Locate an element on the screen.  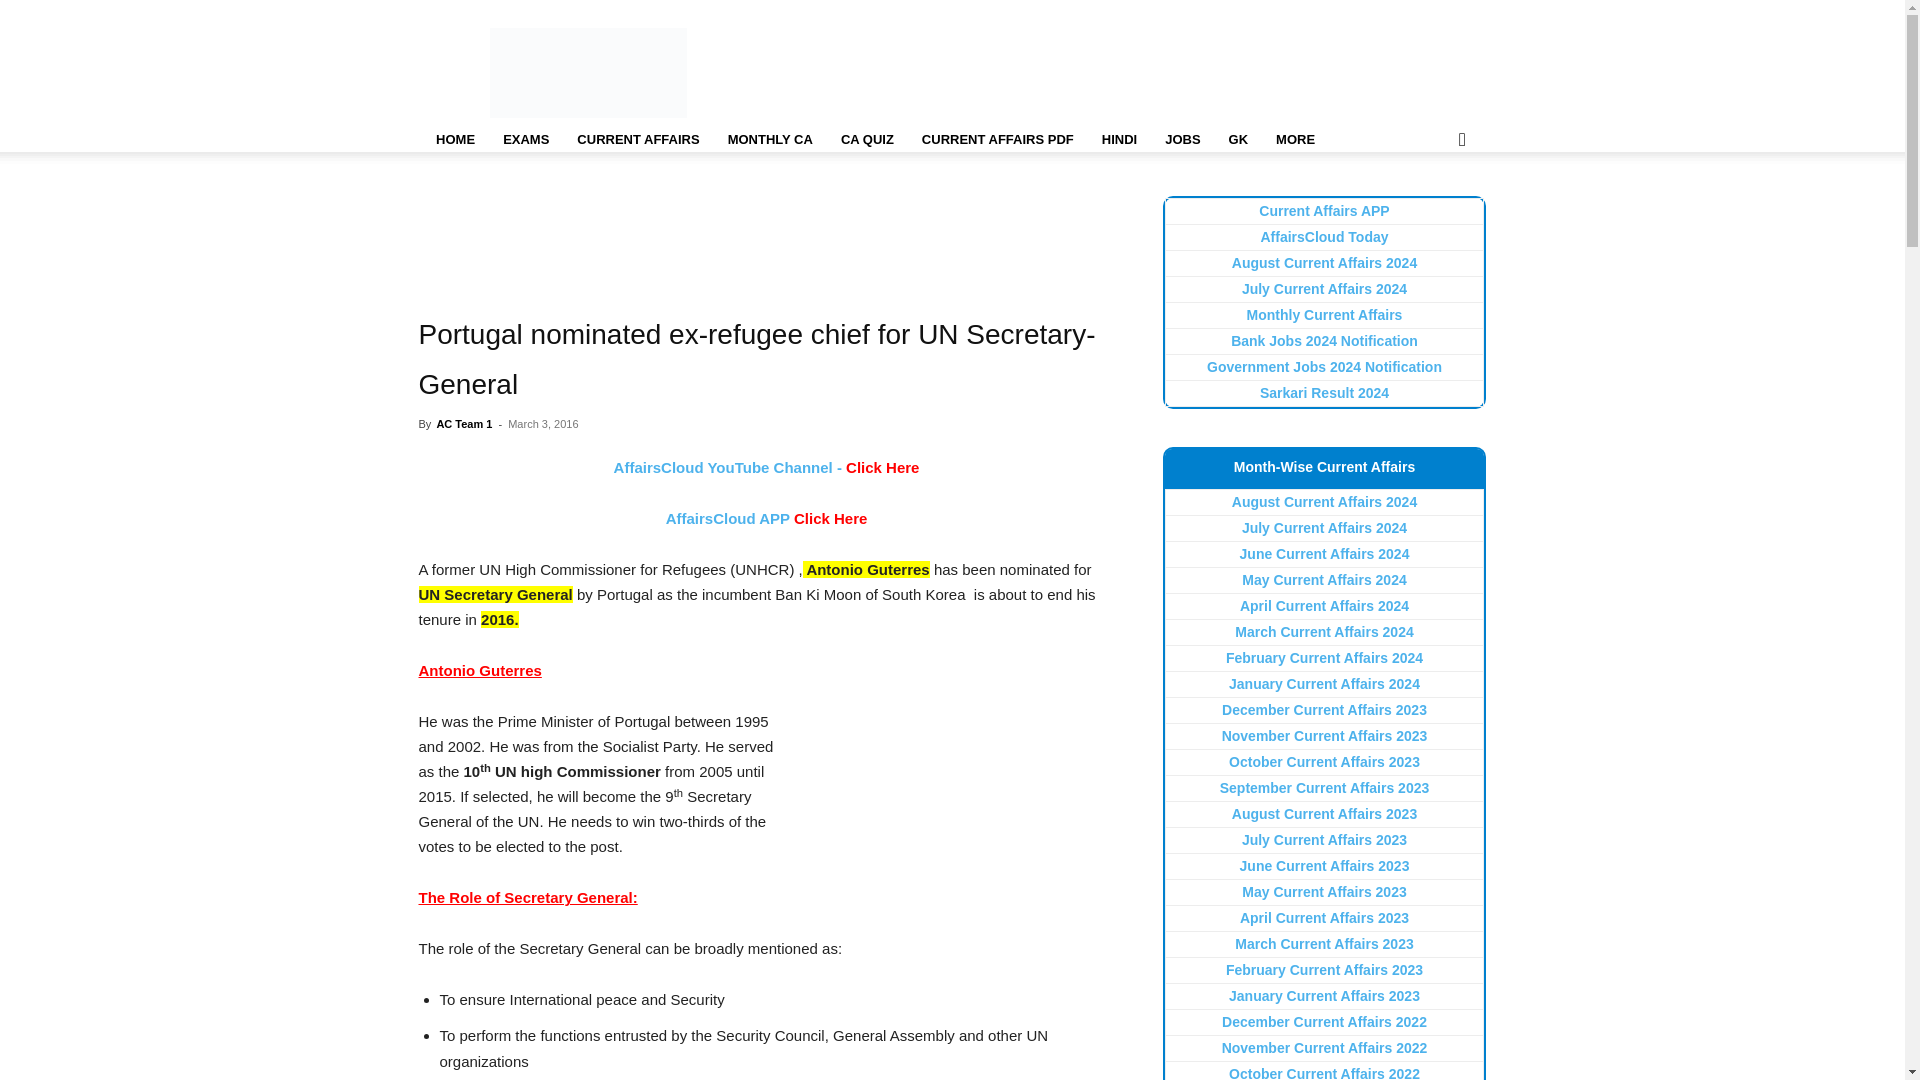
AffairsCloud is located at coordinates (588, 72).